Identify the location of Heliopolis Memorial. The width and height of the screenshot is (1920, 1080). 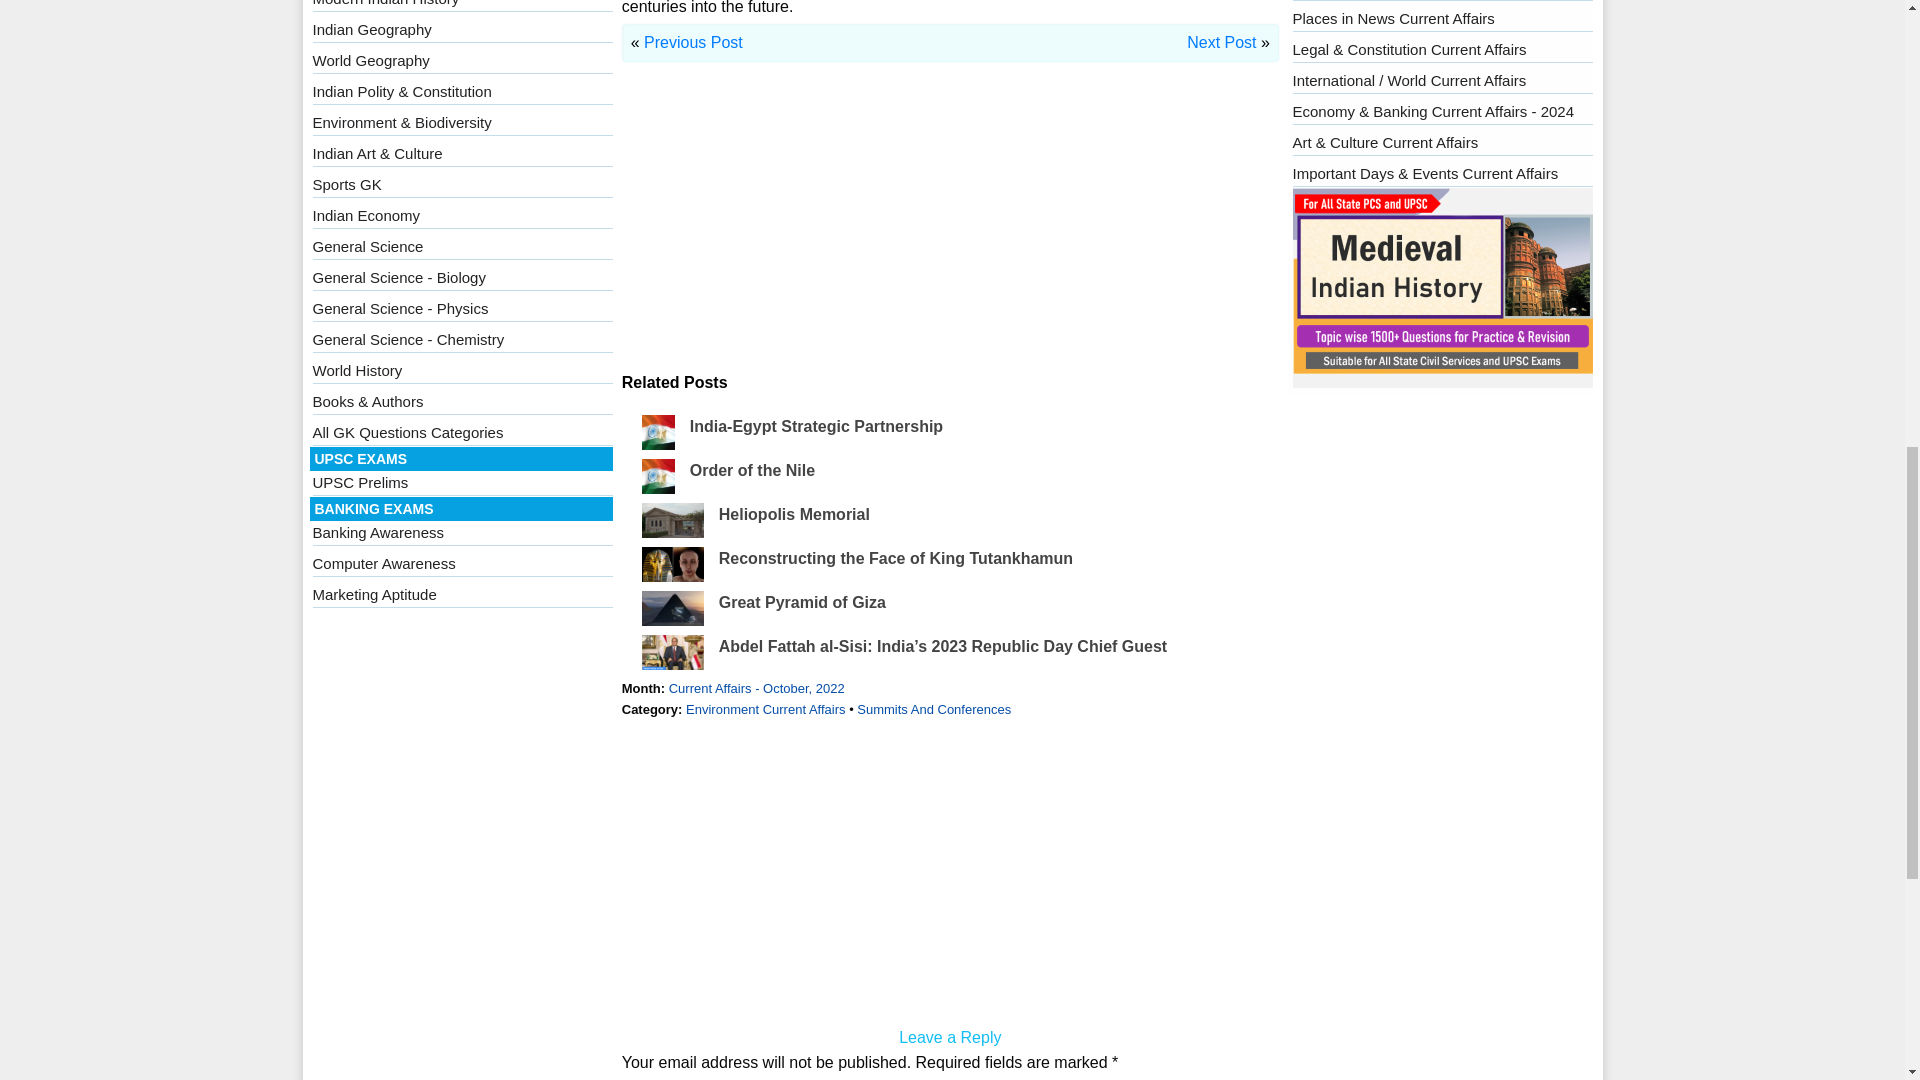
(794, 514).